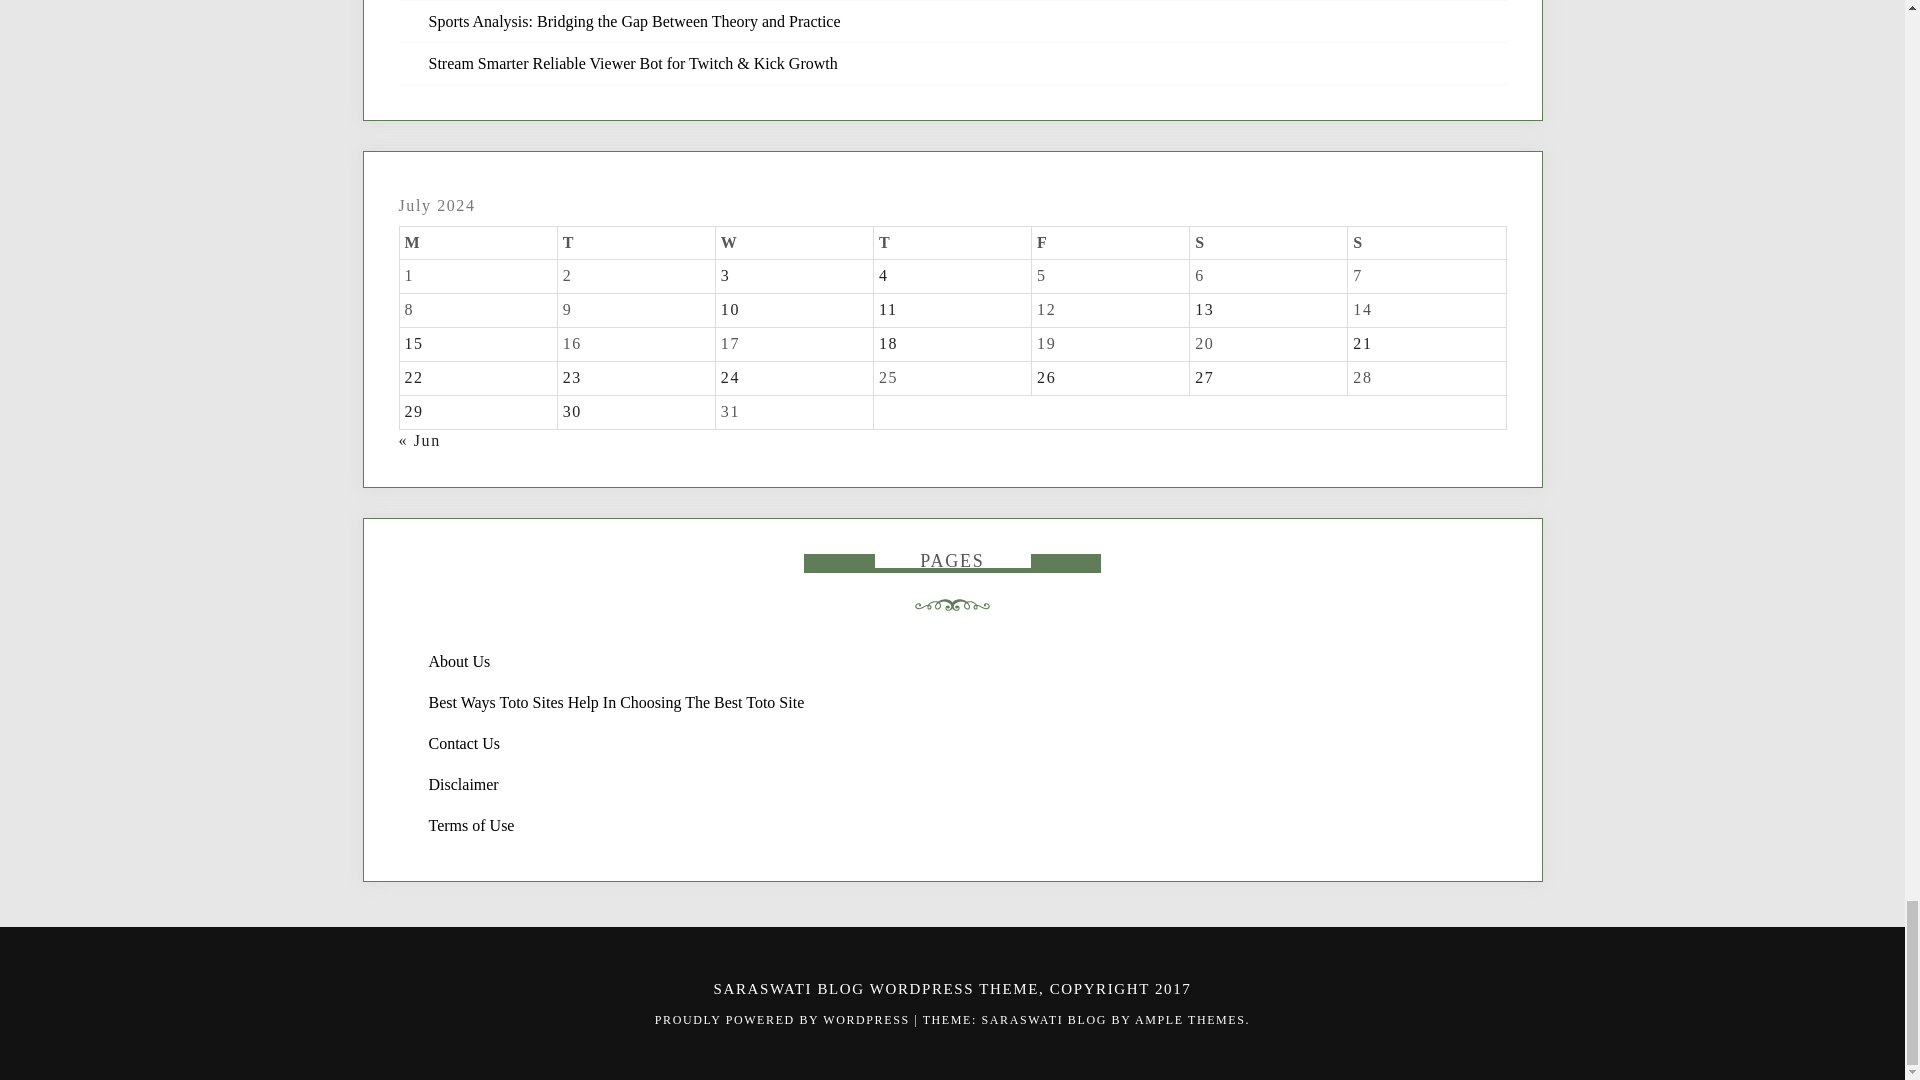 The image size is (1920, 1080). I want to click on Monday, so click(478, 242).